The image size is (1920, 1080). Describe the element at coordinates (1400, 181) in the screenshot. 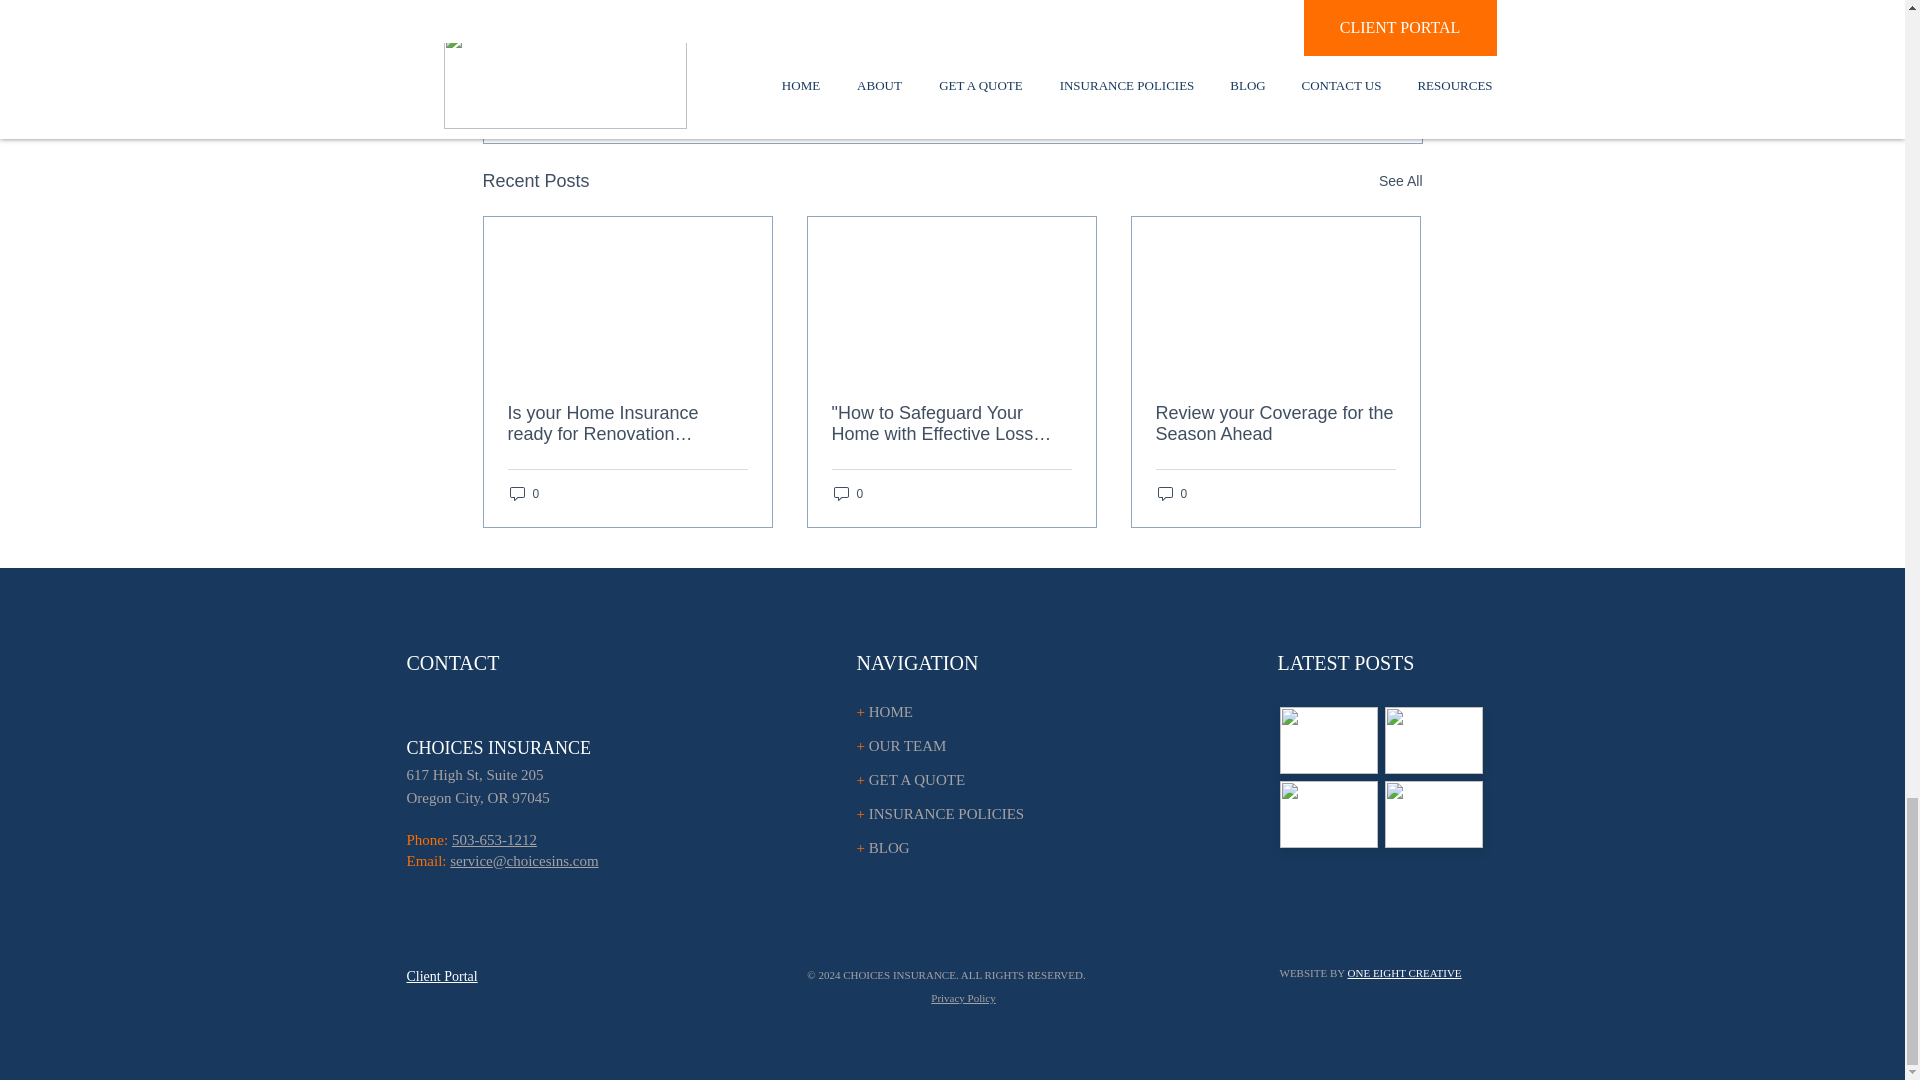

I see `See All` at that location.